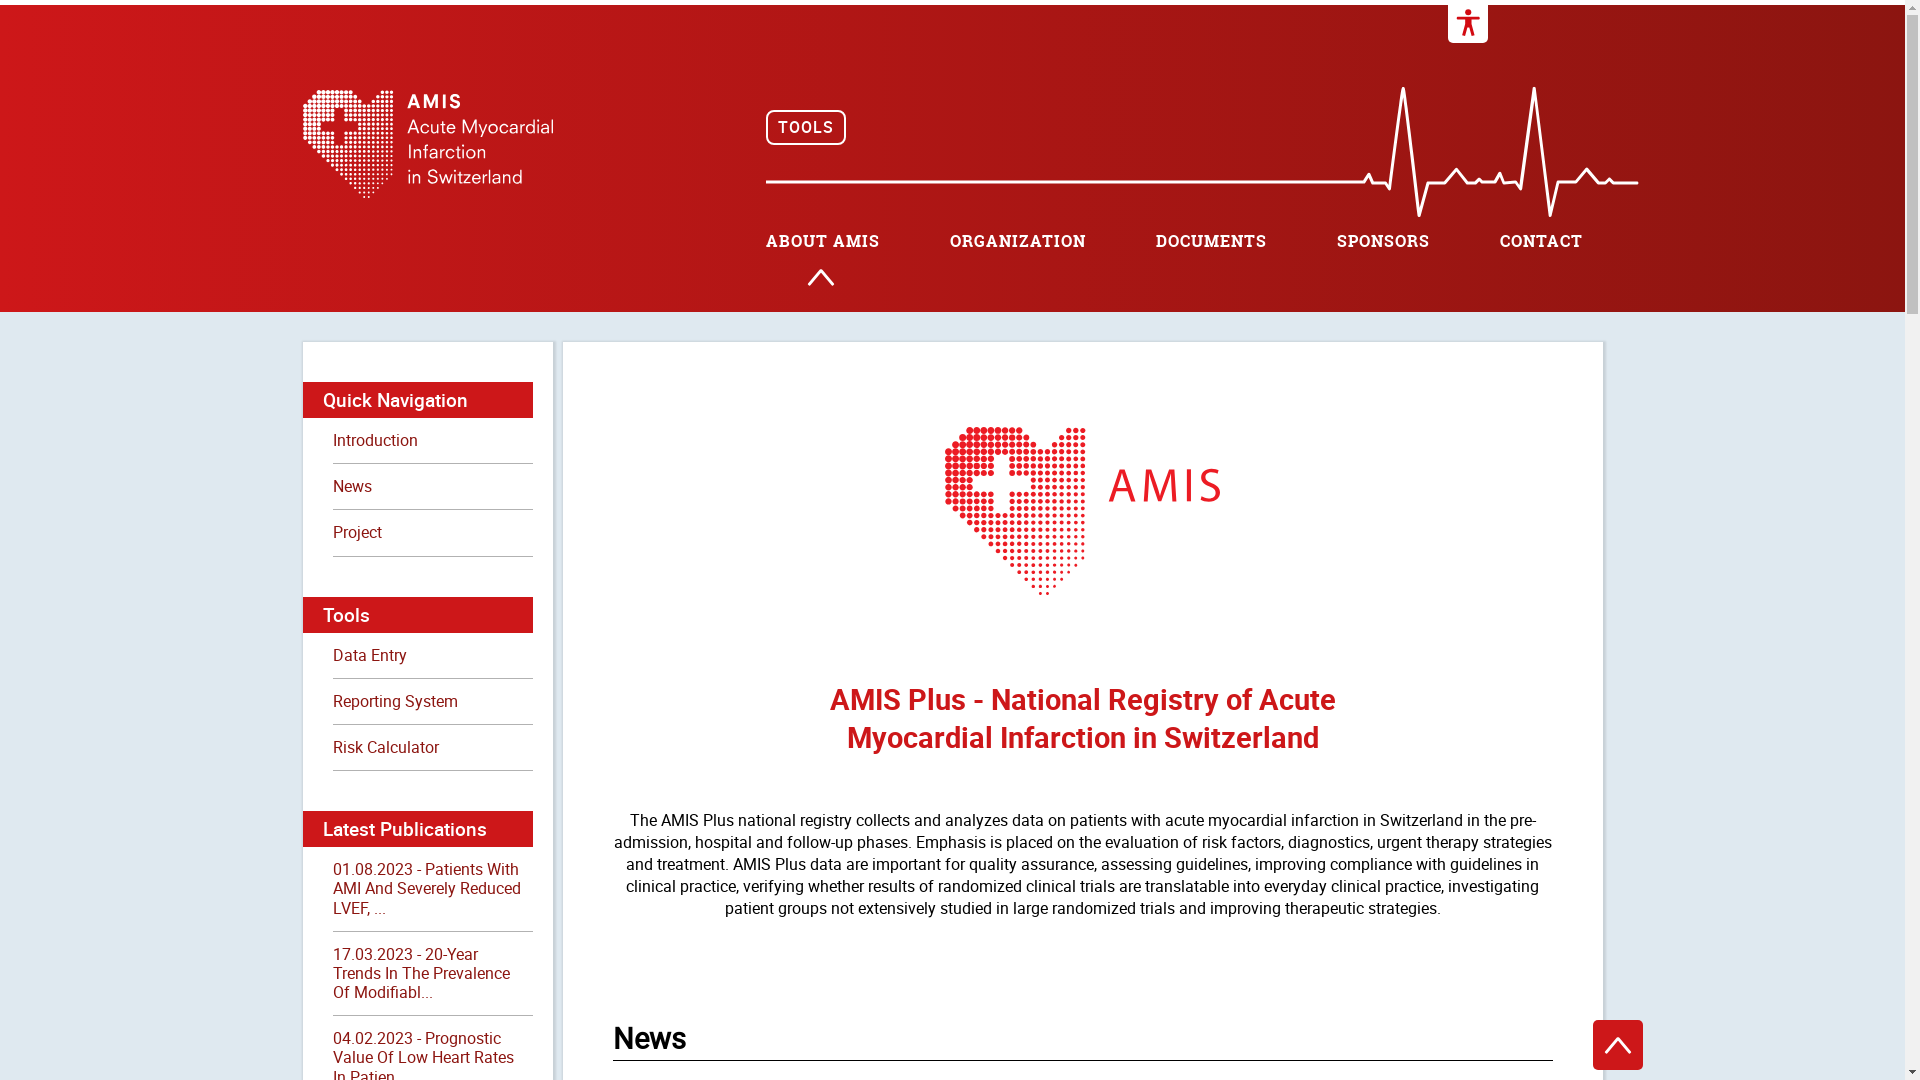 The width and height of the screenshot is (1920, 1080). I want to click on Introduction, so click(432, 440).